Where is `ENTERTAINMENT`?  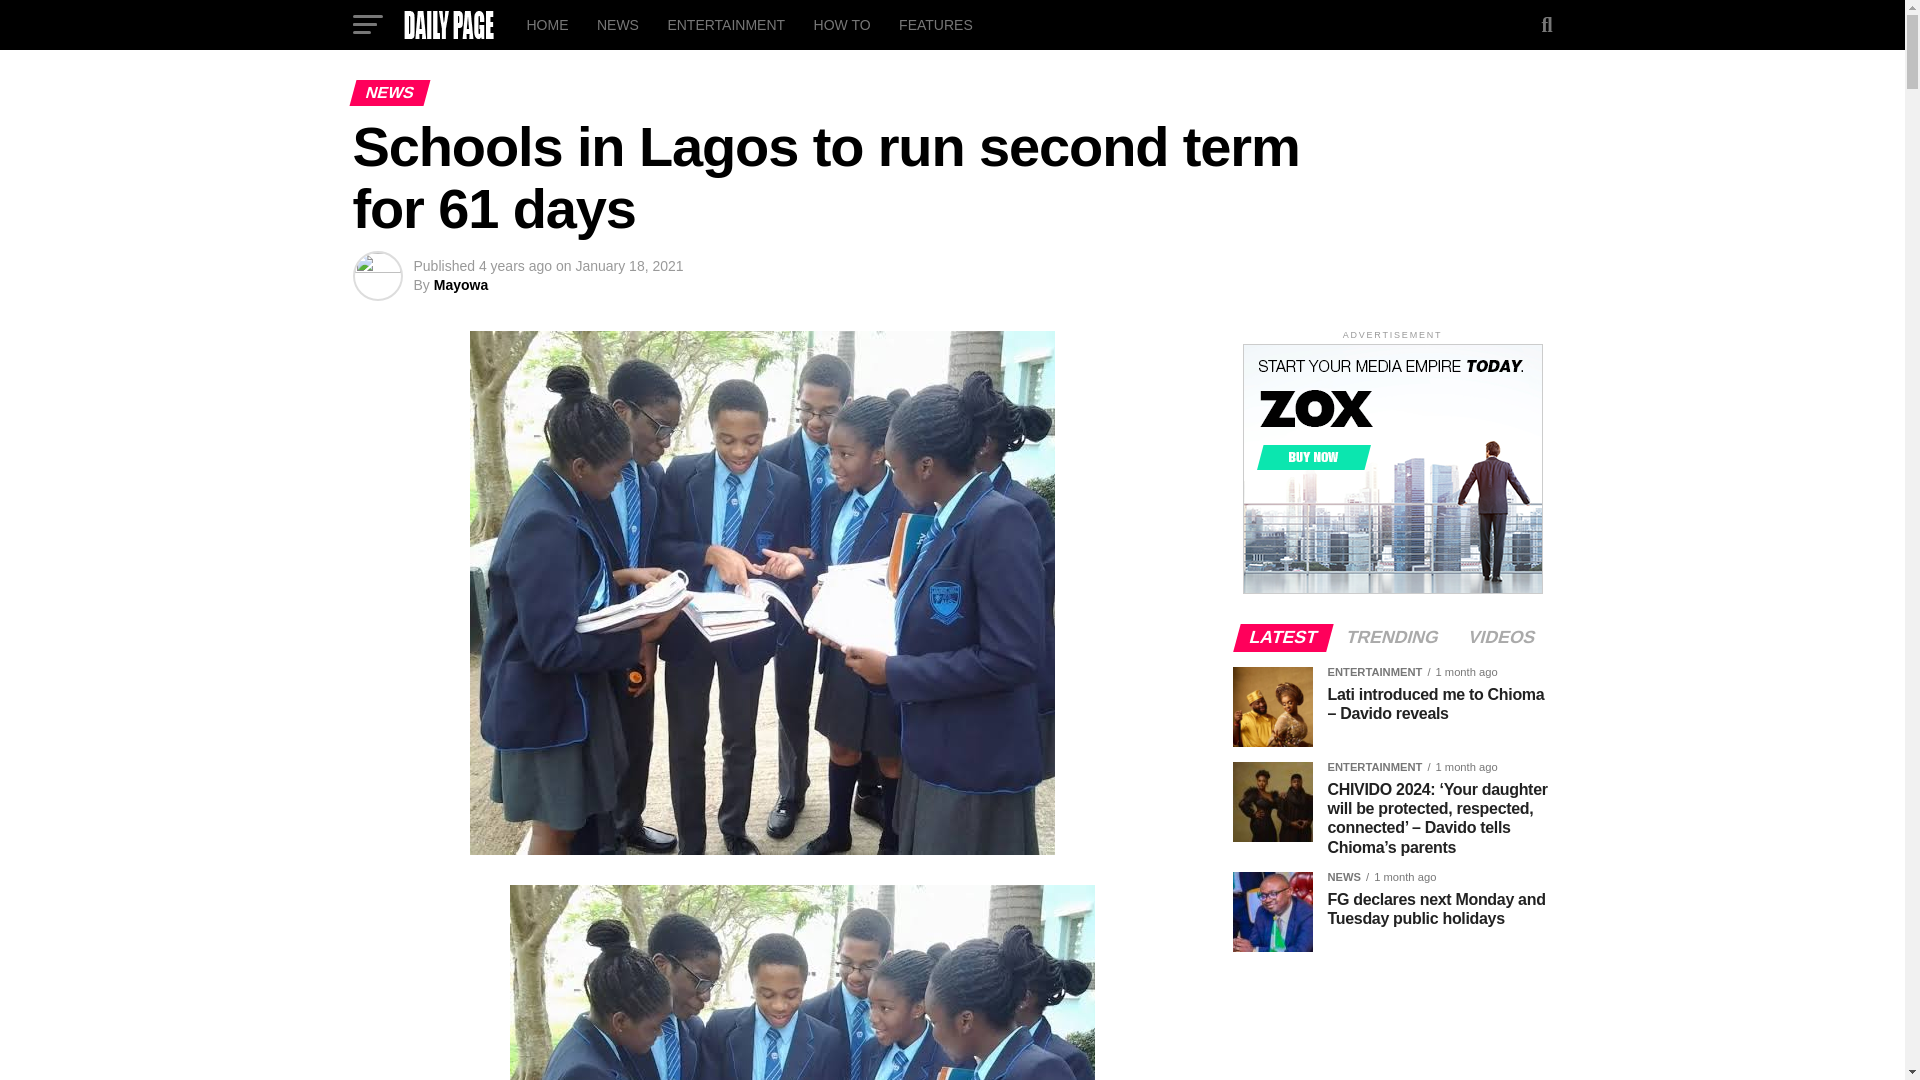 ENTERTAINMENT is located at coordinates (725, 24).